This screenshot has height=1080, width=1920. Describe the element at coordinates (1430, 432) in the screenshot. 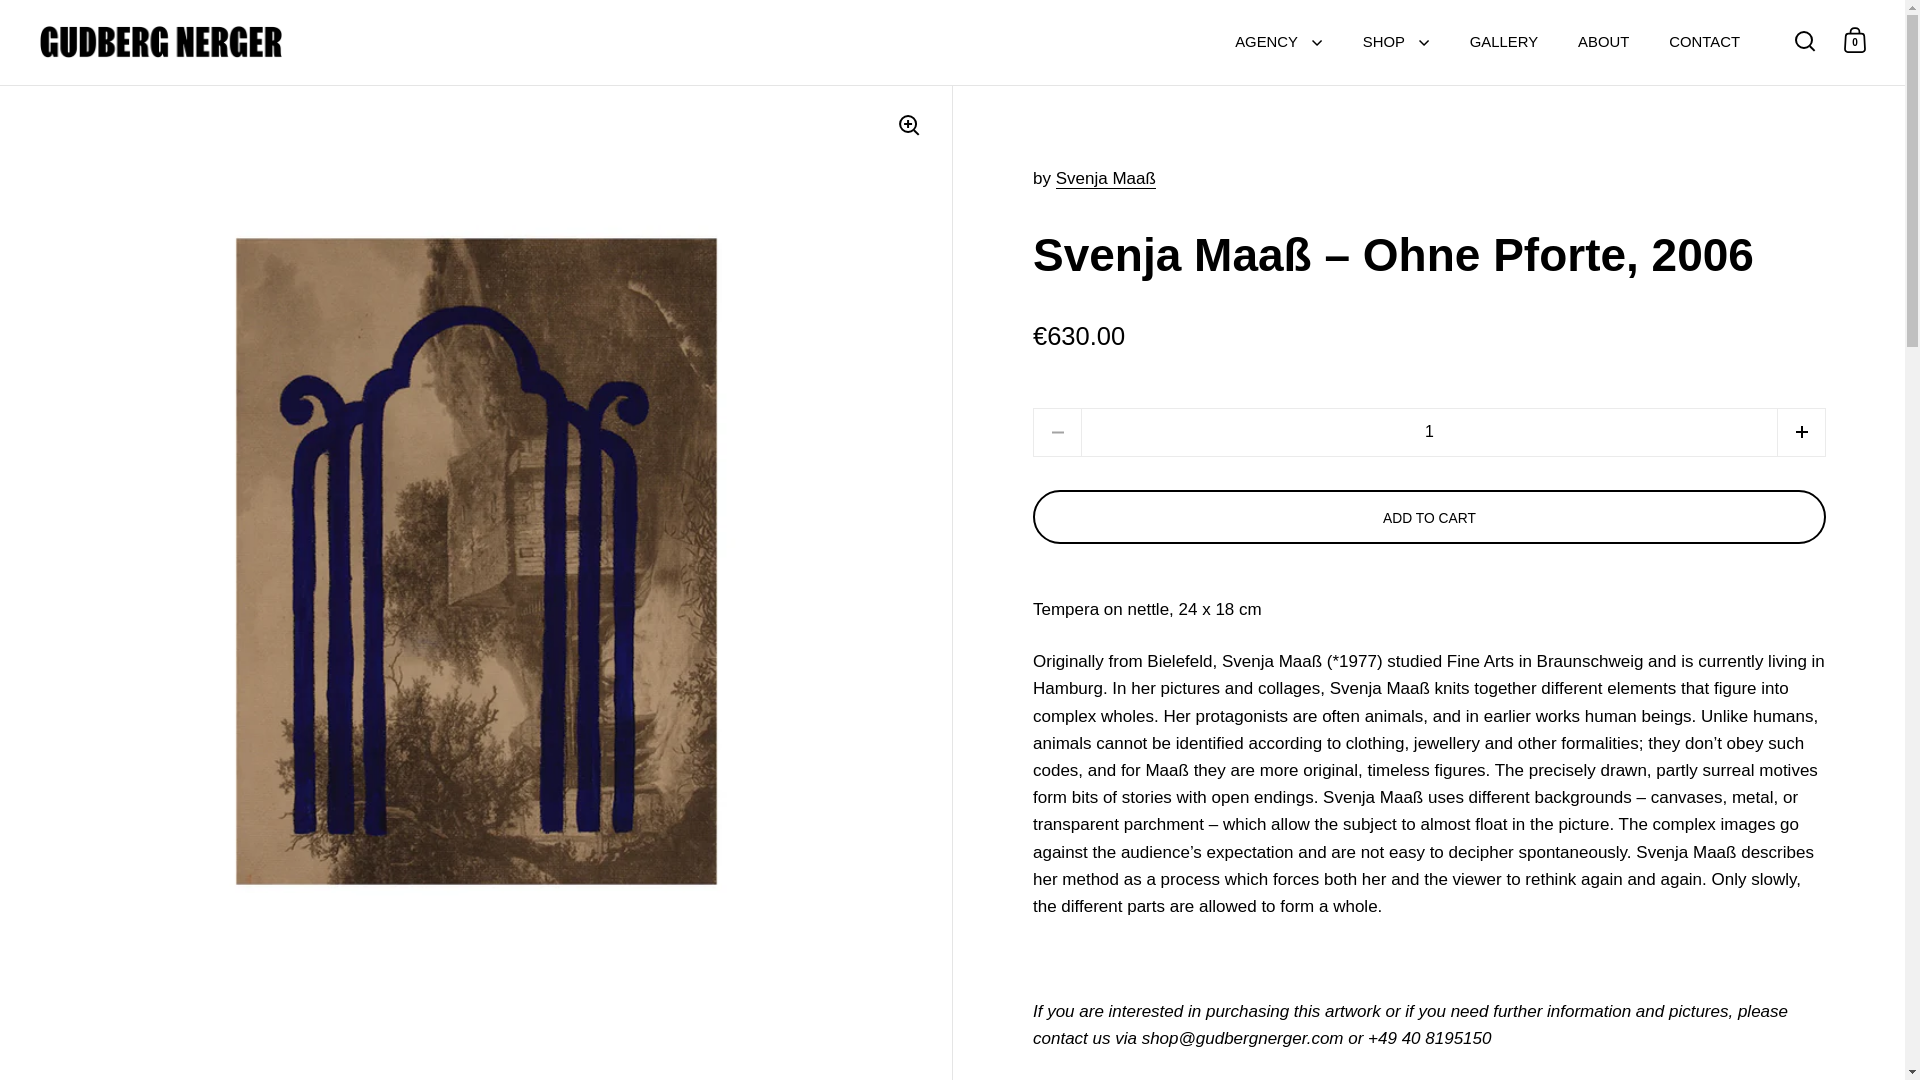

I see `1` at that location.